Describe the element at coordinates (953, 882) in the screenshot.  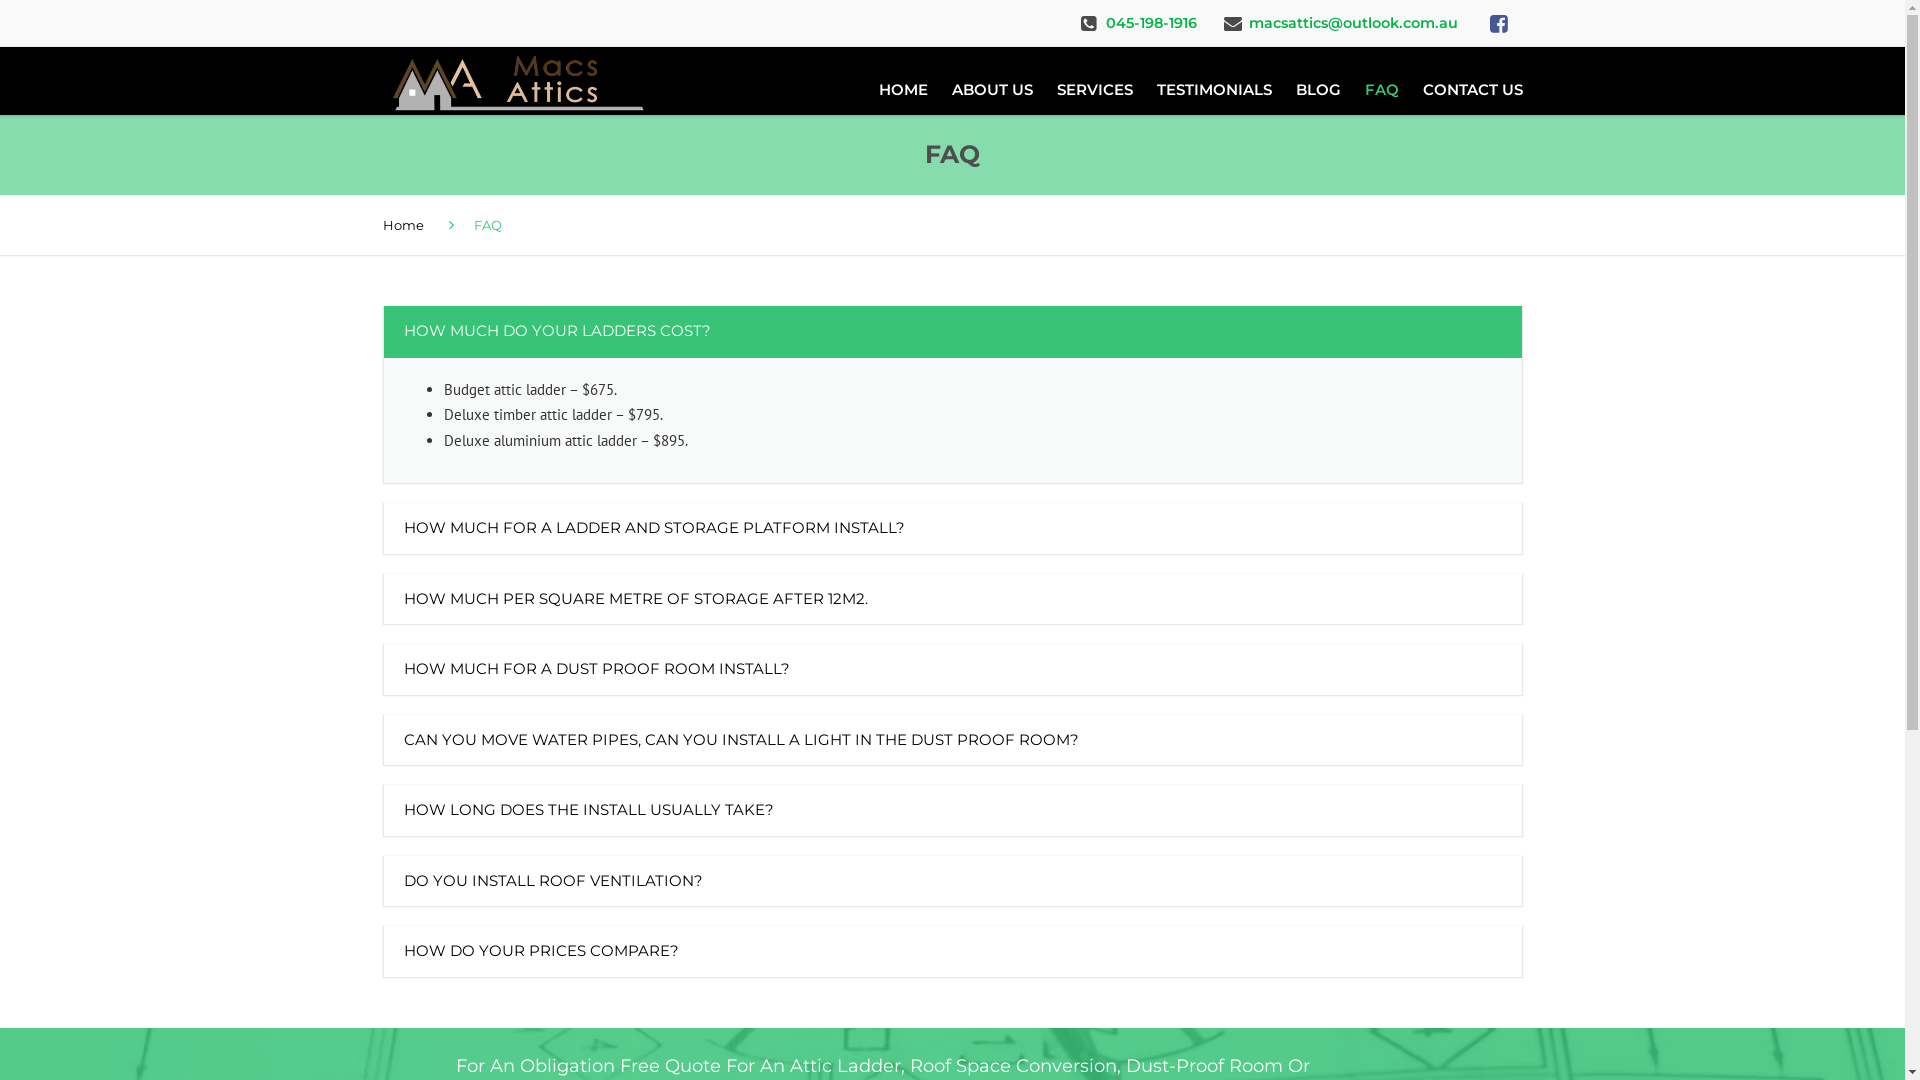
I see `DO YOU INSTALL ROOF VENTILATION?` at that location.